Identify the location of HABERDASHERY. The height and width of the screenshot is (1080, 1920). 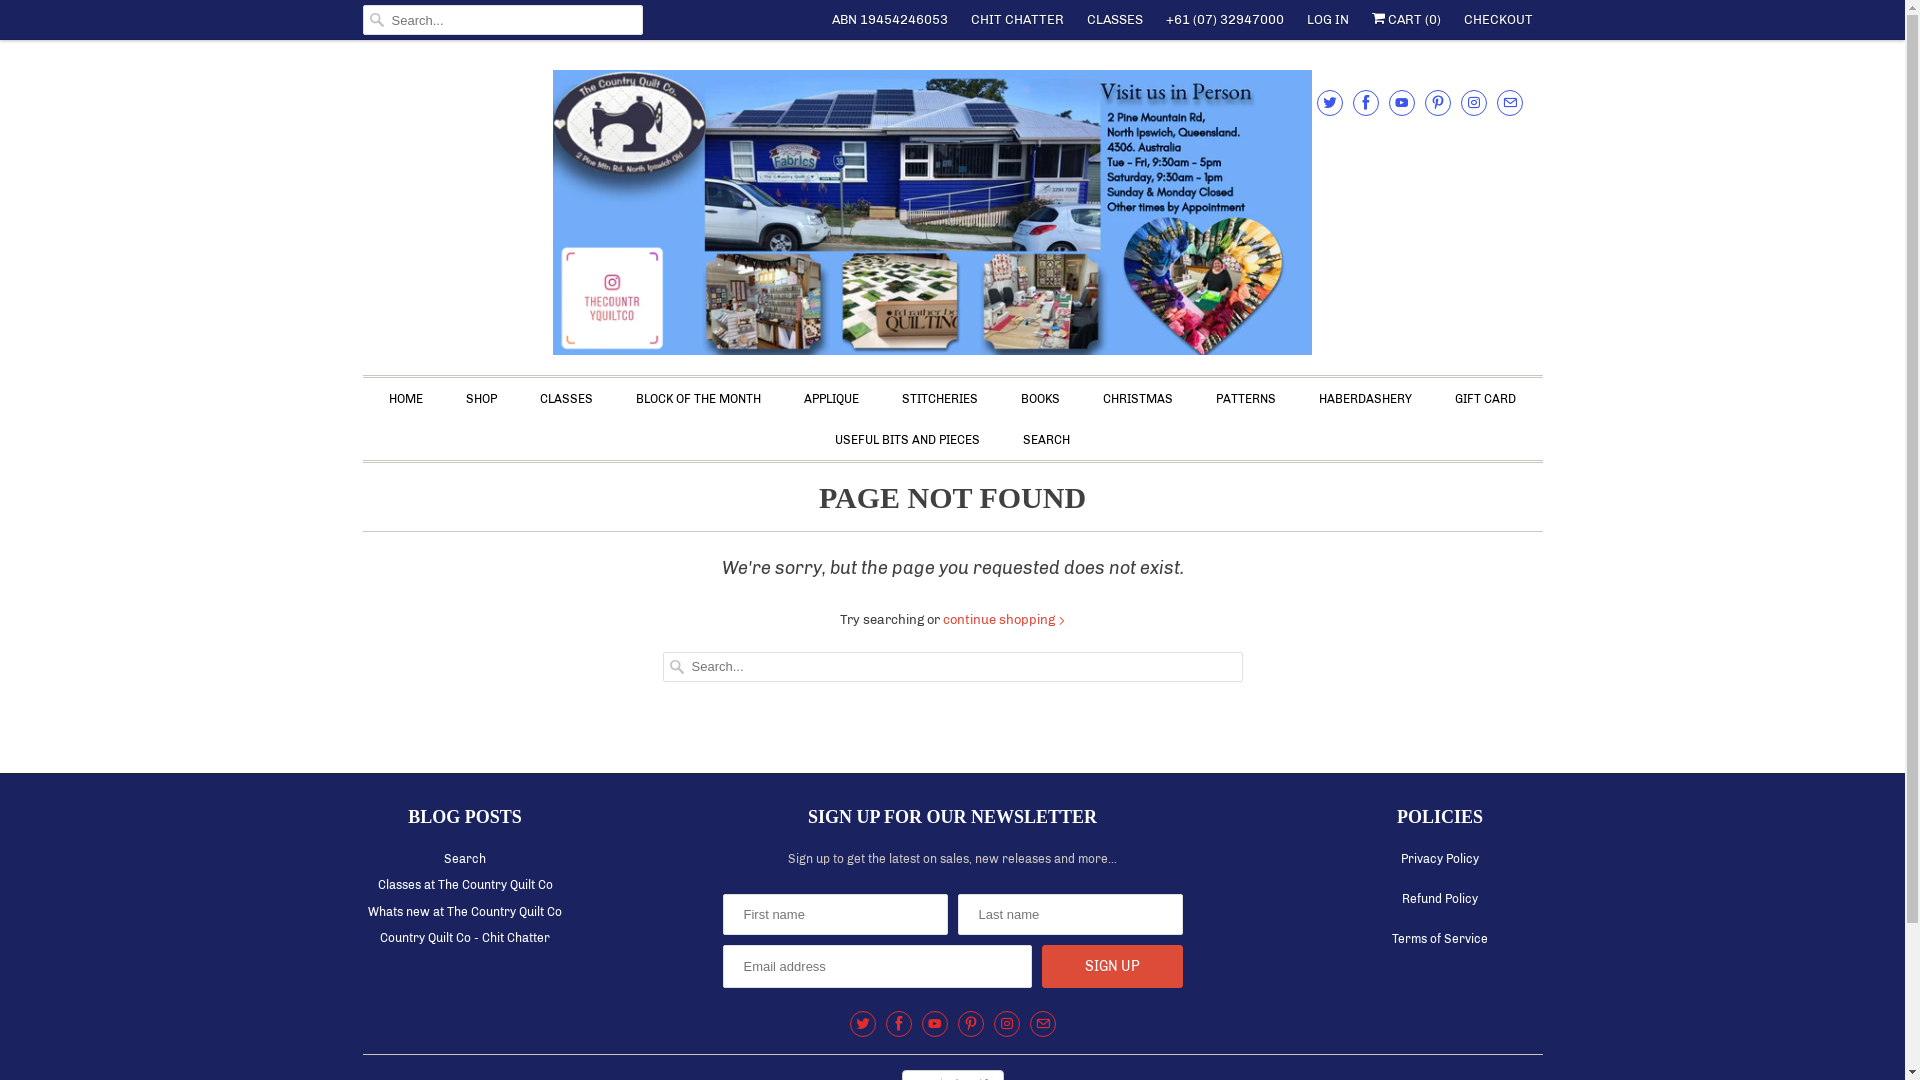
(1366, 400).